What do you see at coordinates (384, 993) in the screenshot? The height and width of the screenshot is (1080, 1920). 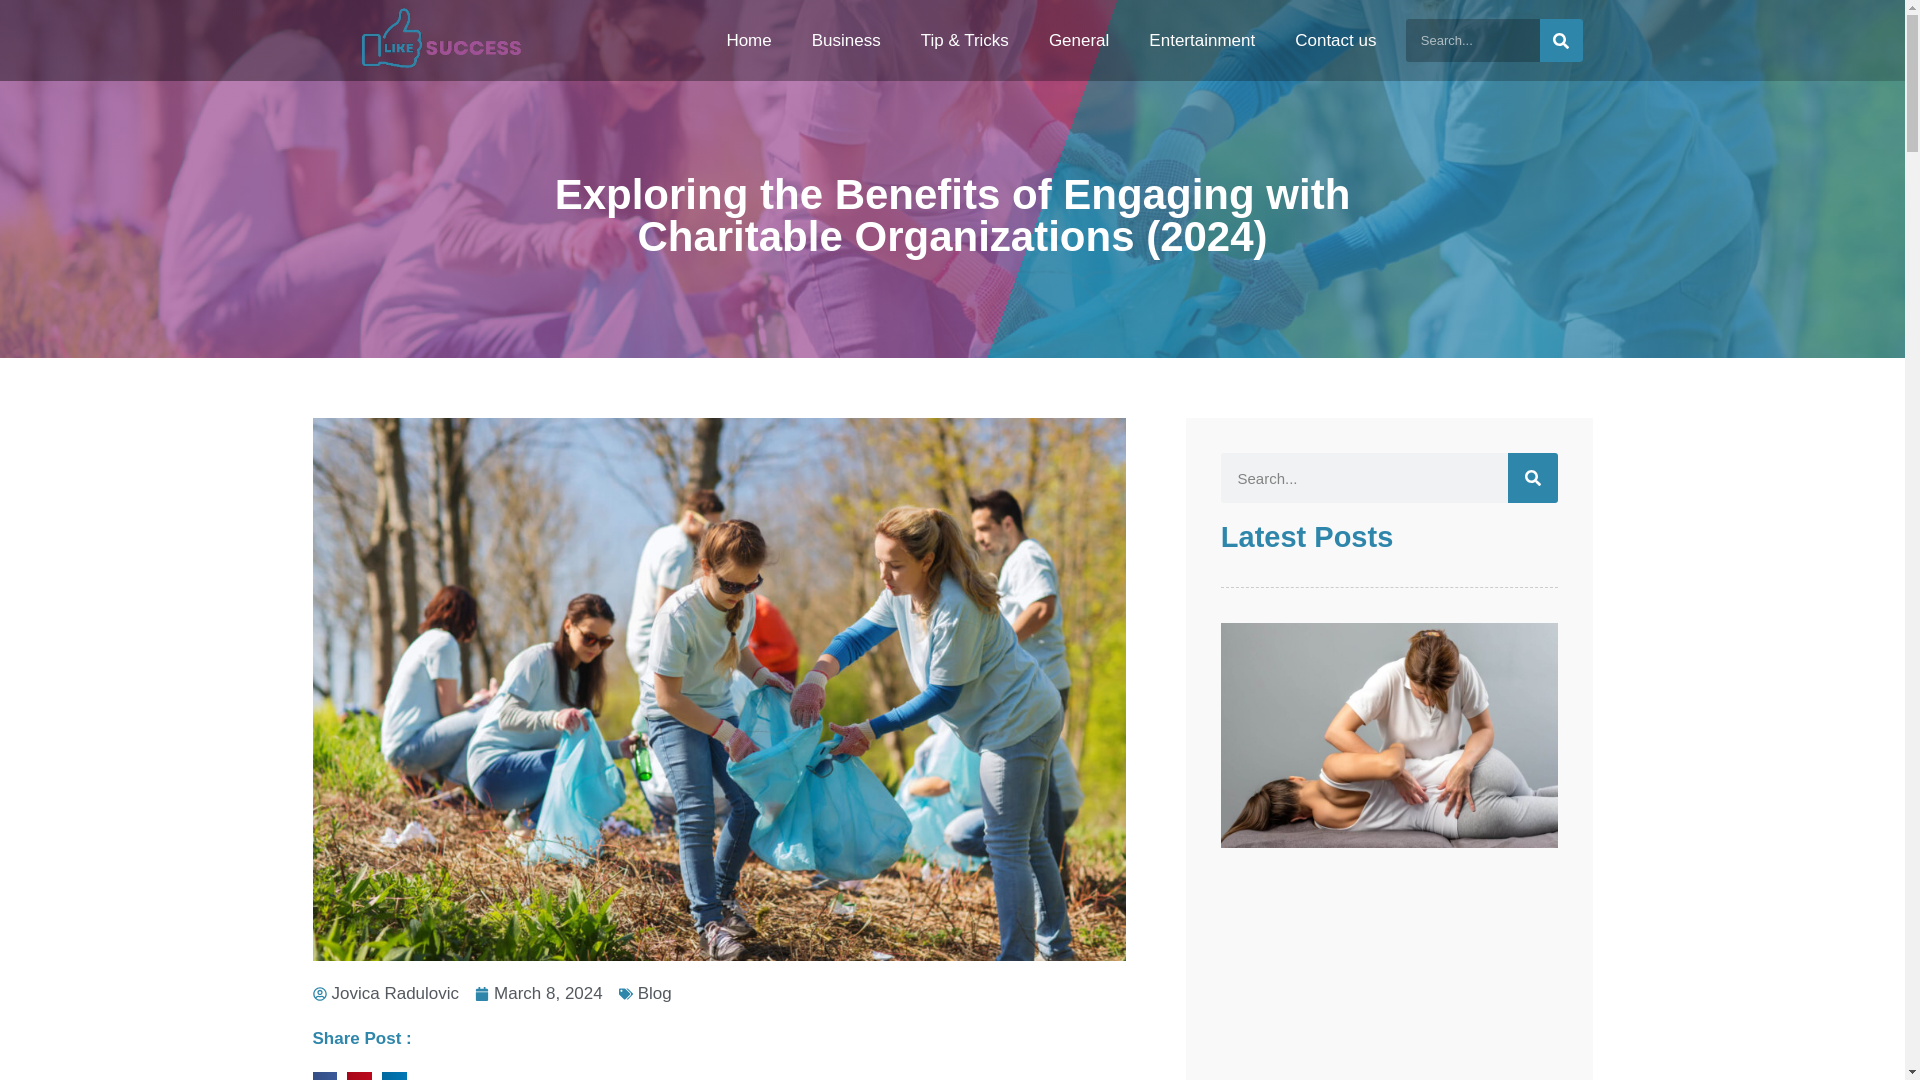 I see `Jovica Radulovic` at bounding box center [384, 993].